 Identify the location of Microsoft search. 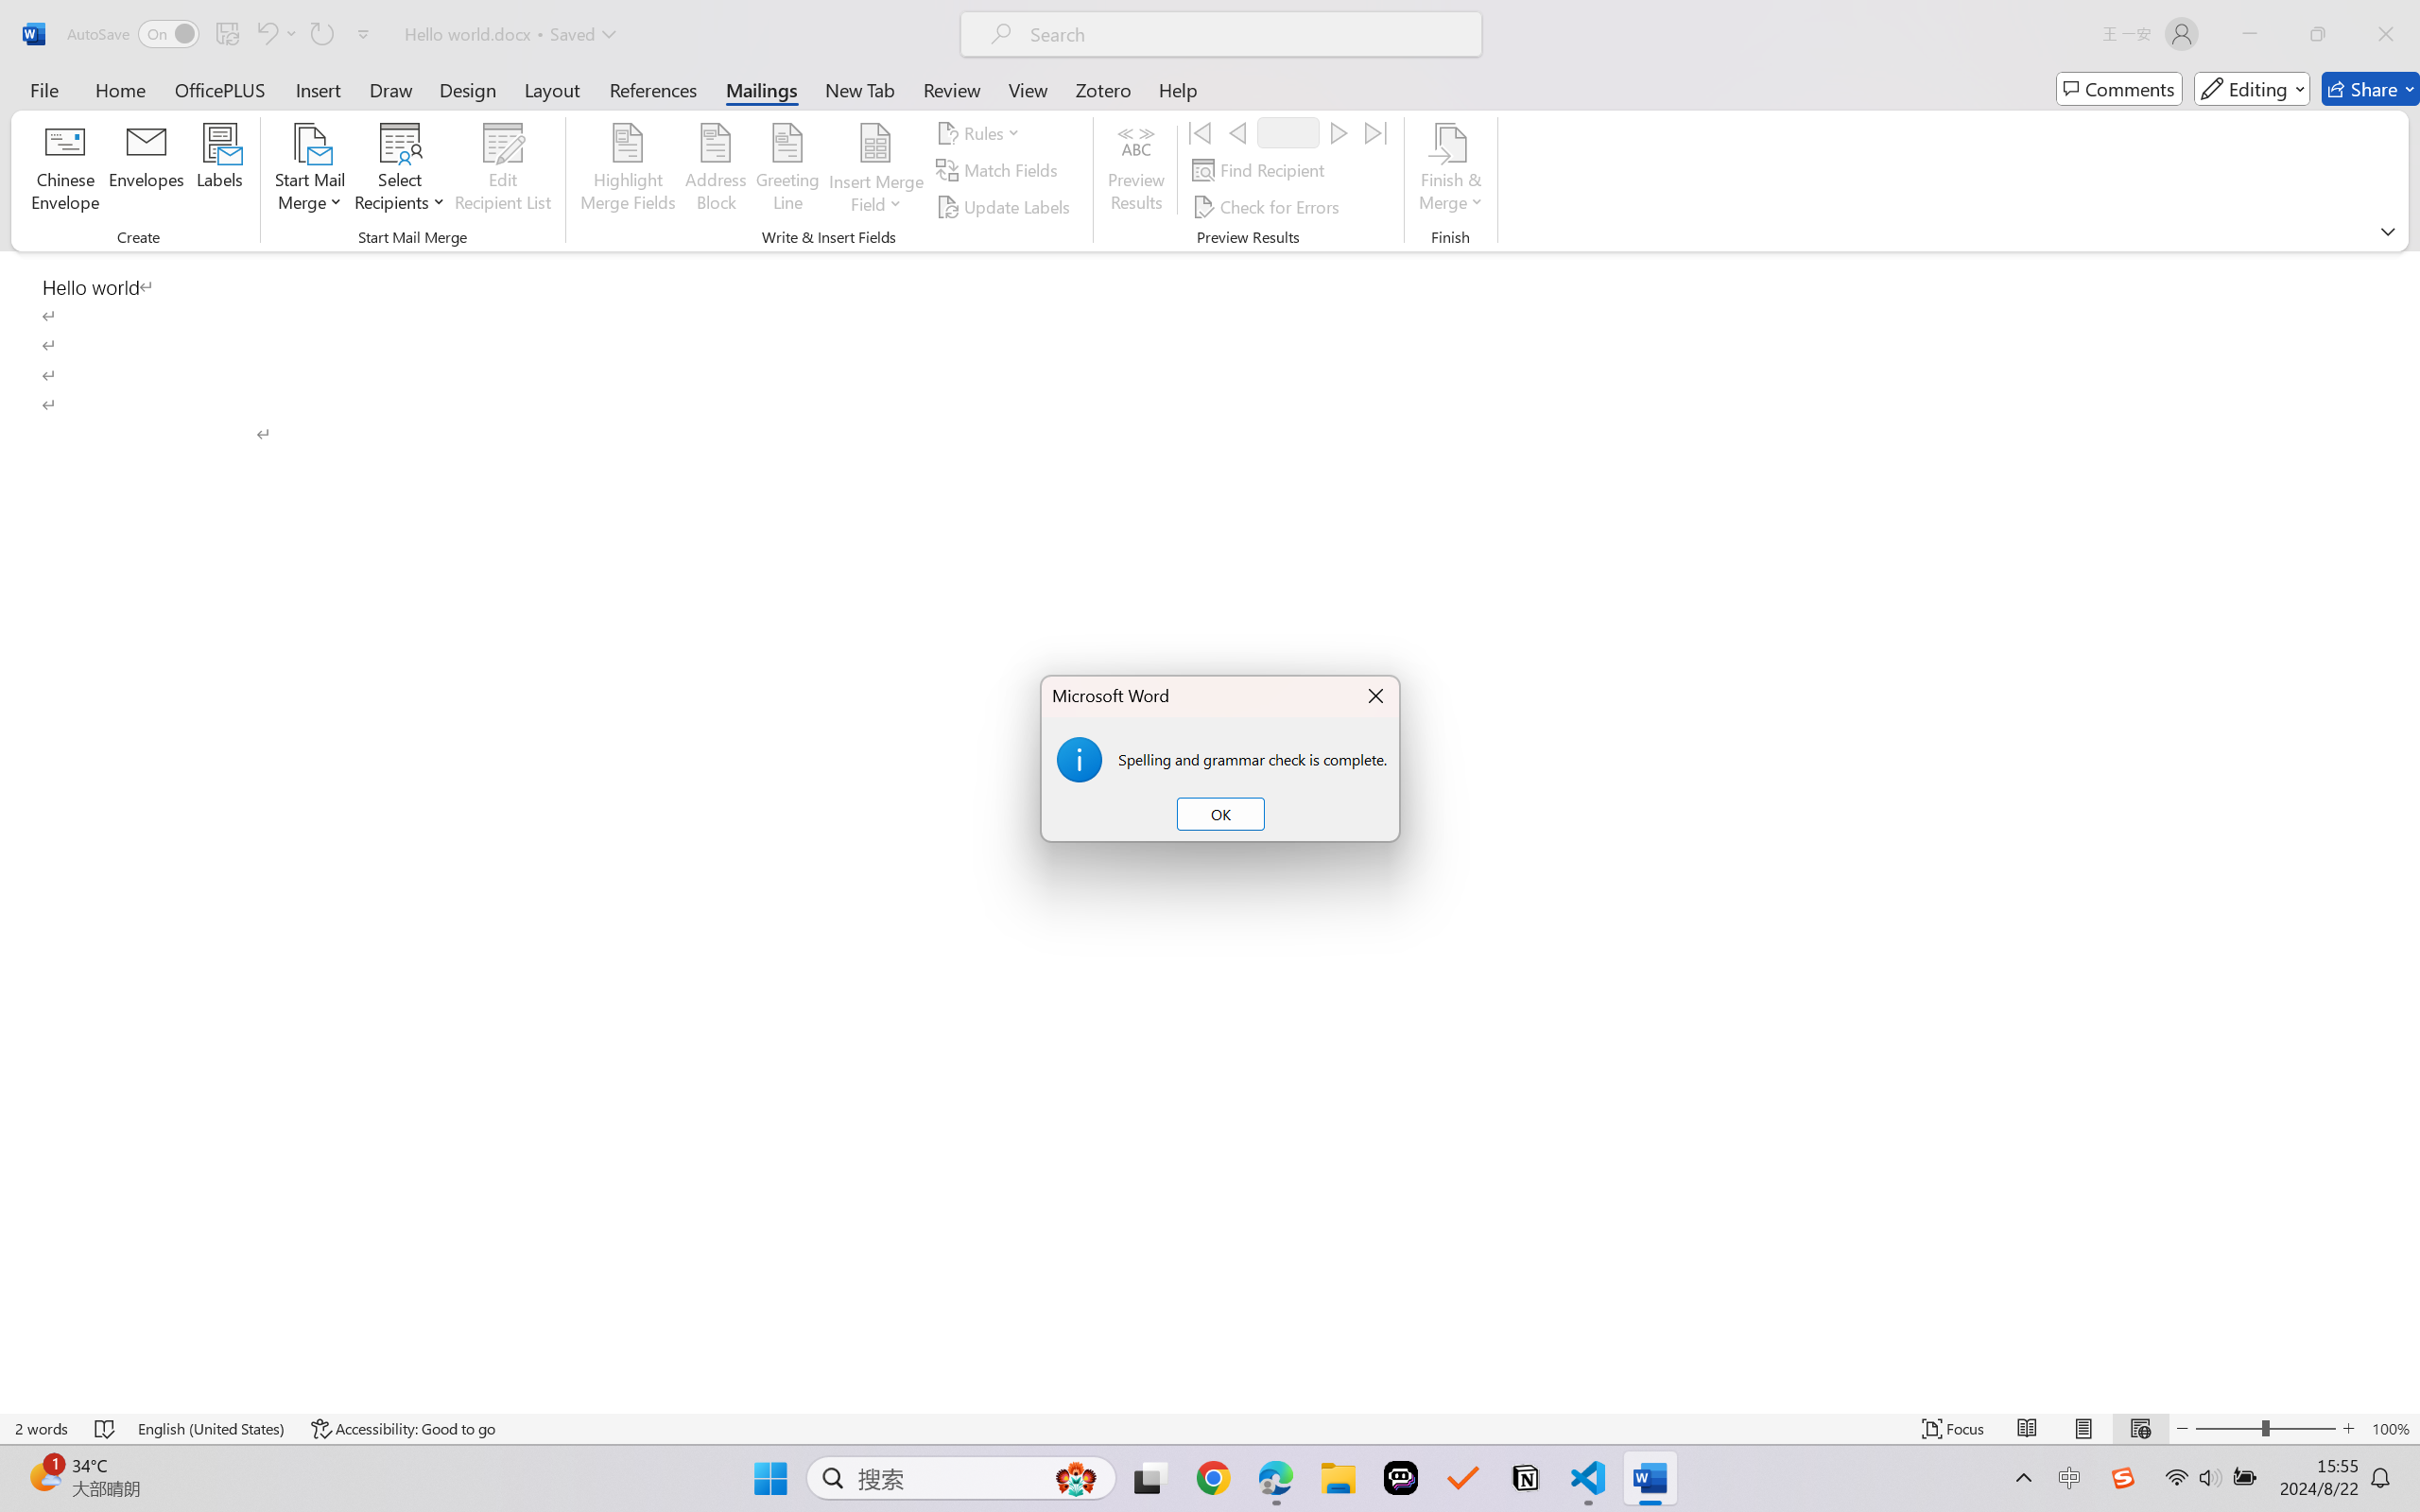
(1246, 34).